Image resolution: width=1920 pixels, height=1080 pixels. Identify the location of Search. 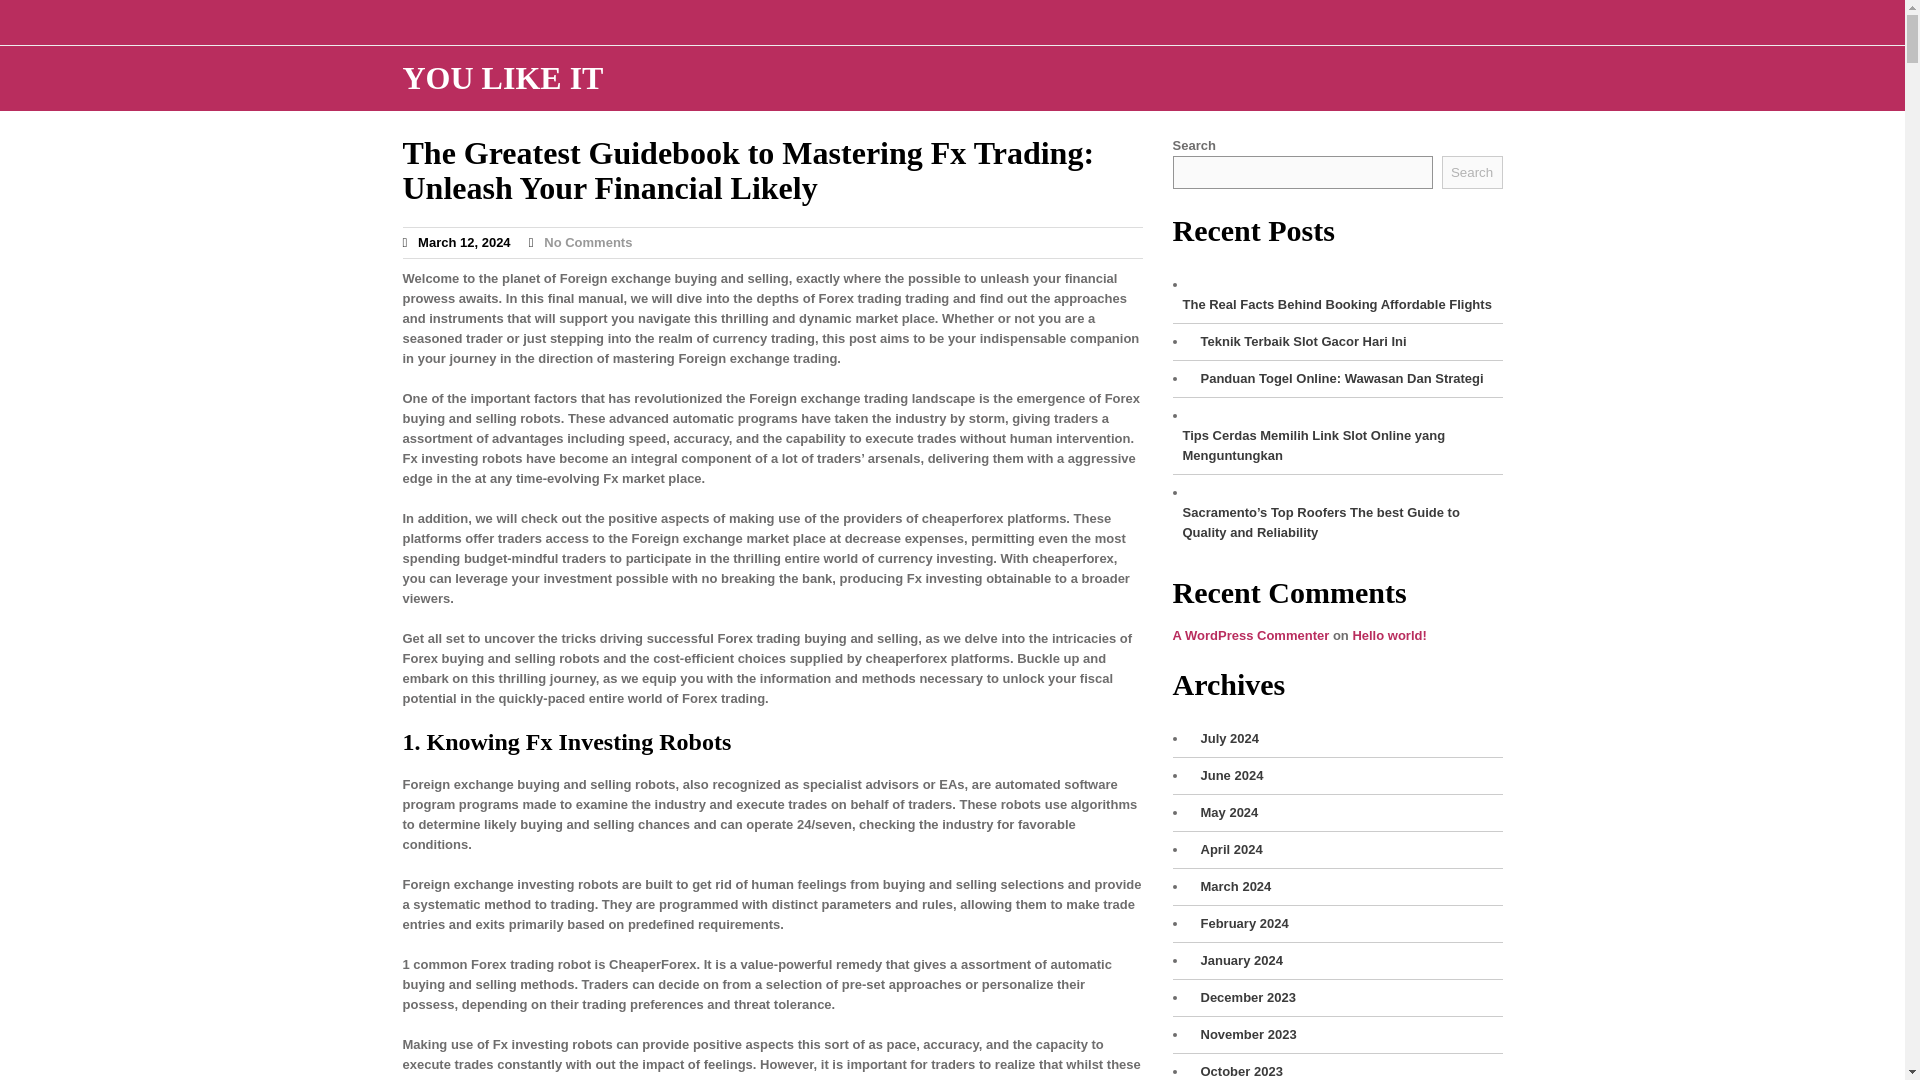
(1472, 172).